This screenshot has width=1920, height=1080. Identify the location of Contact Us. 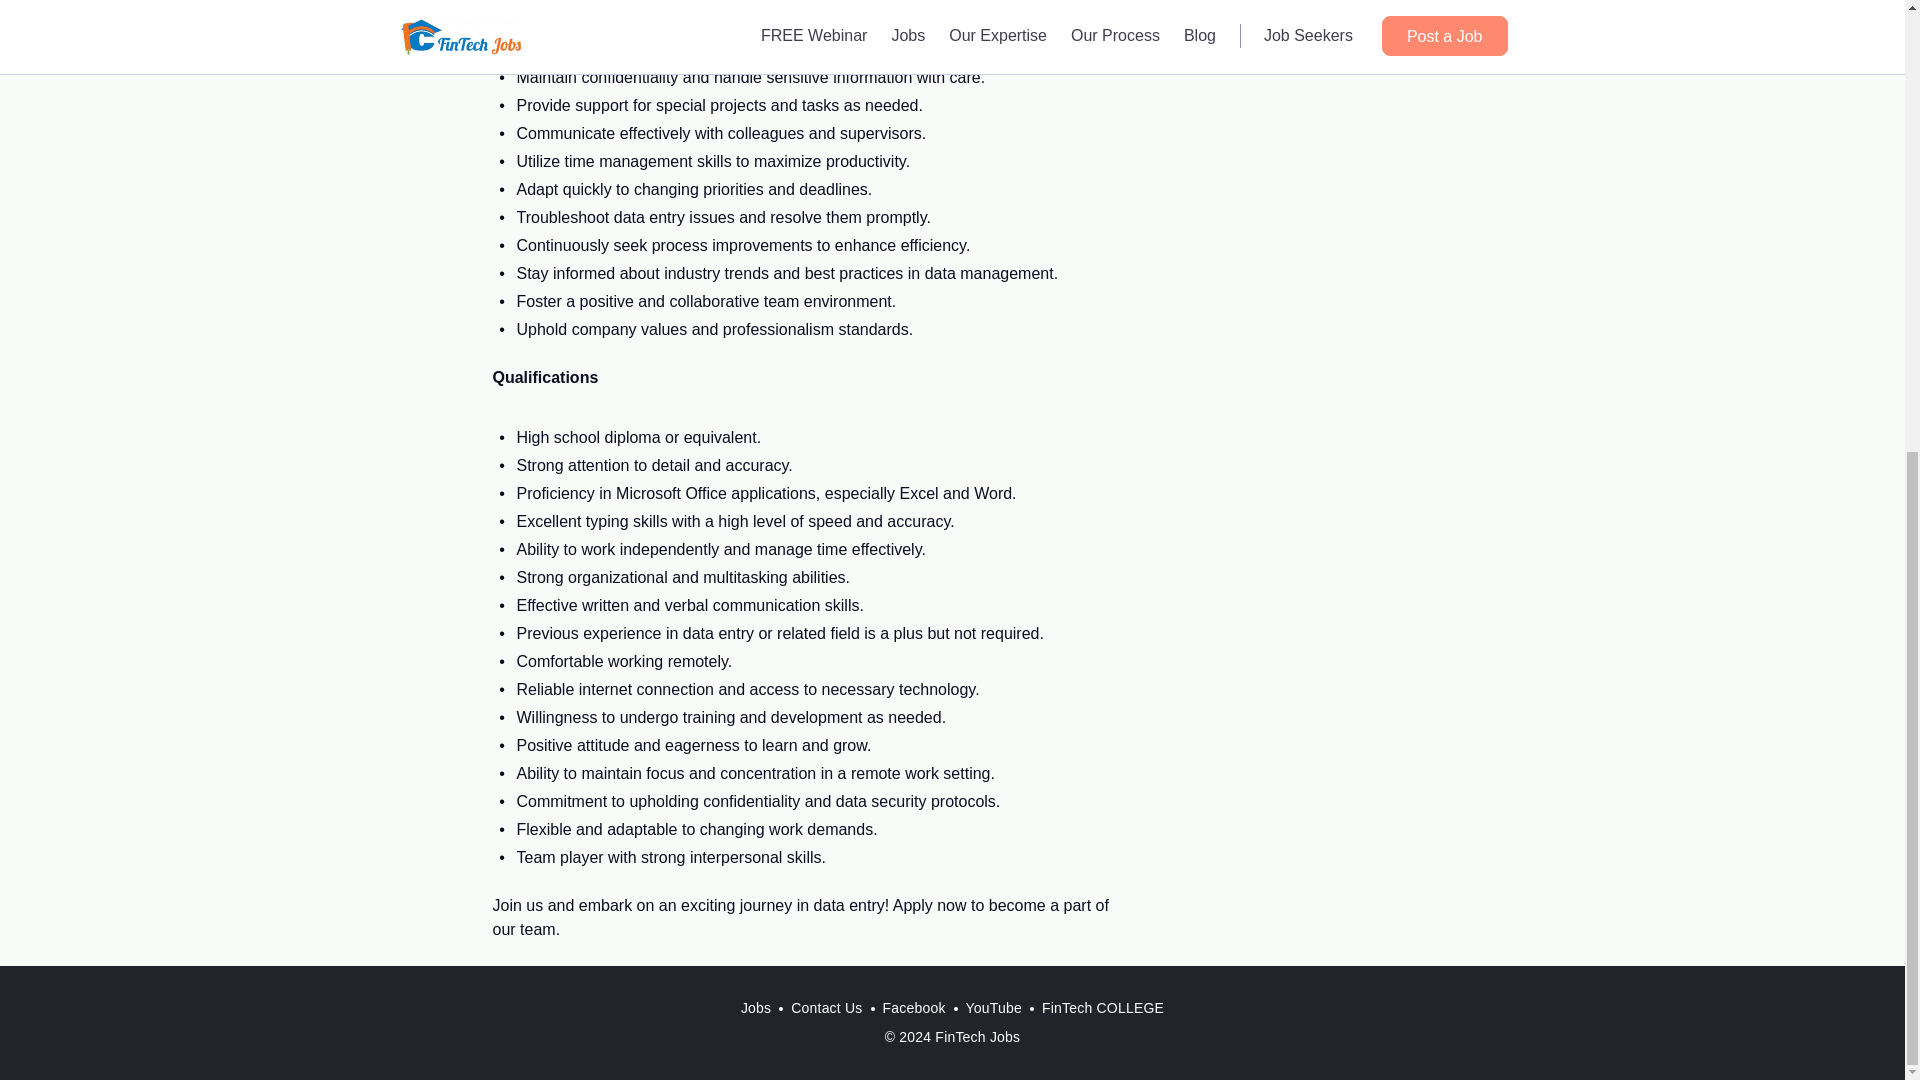
(826, 1008).